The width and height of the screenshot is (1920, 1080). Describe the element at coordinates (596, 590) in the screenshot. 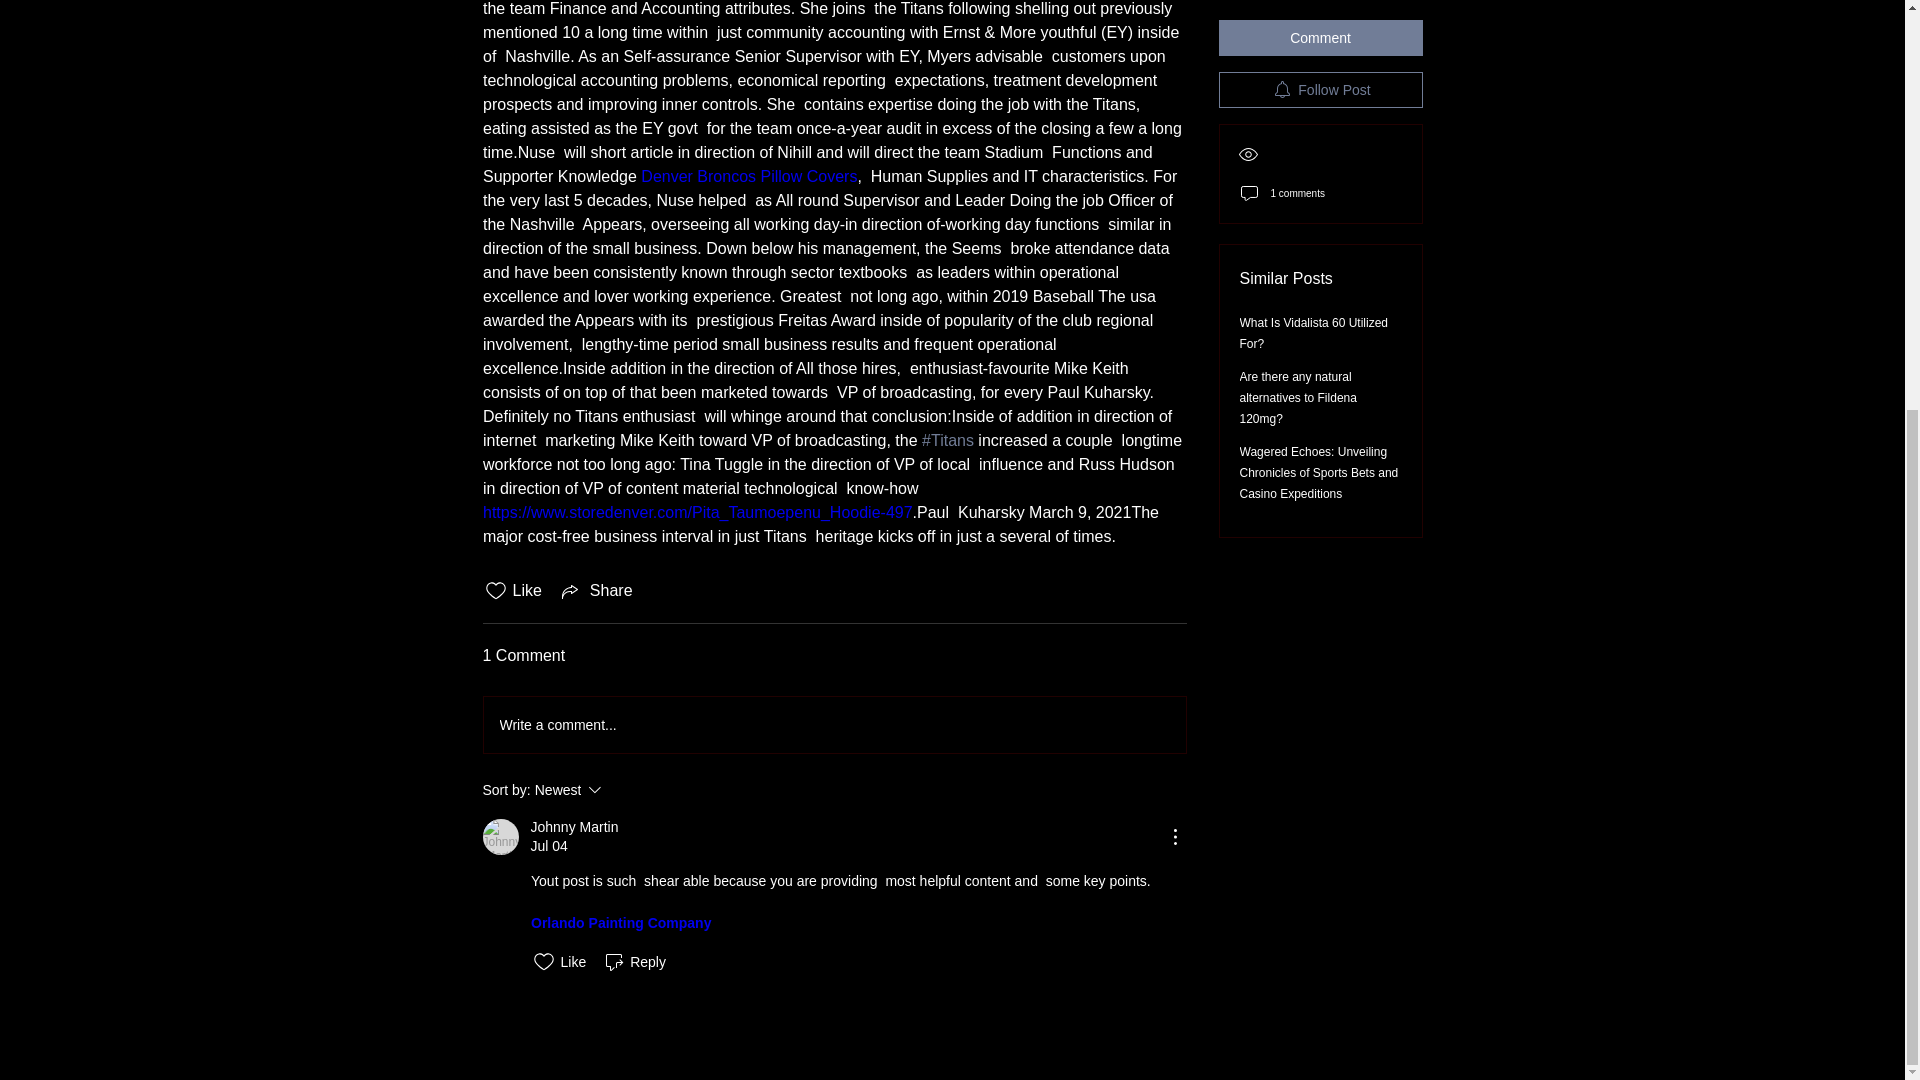

I see `Denver Broncos Pillow Covers` at that location.